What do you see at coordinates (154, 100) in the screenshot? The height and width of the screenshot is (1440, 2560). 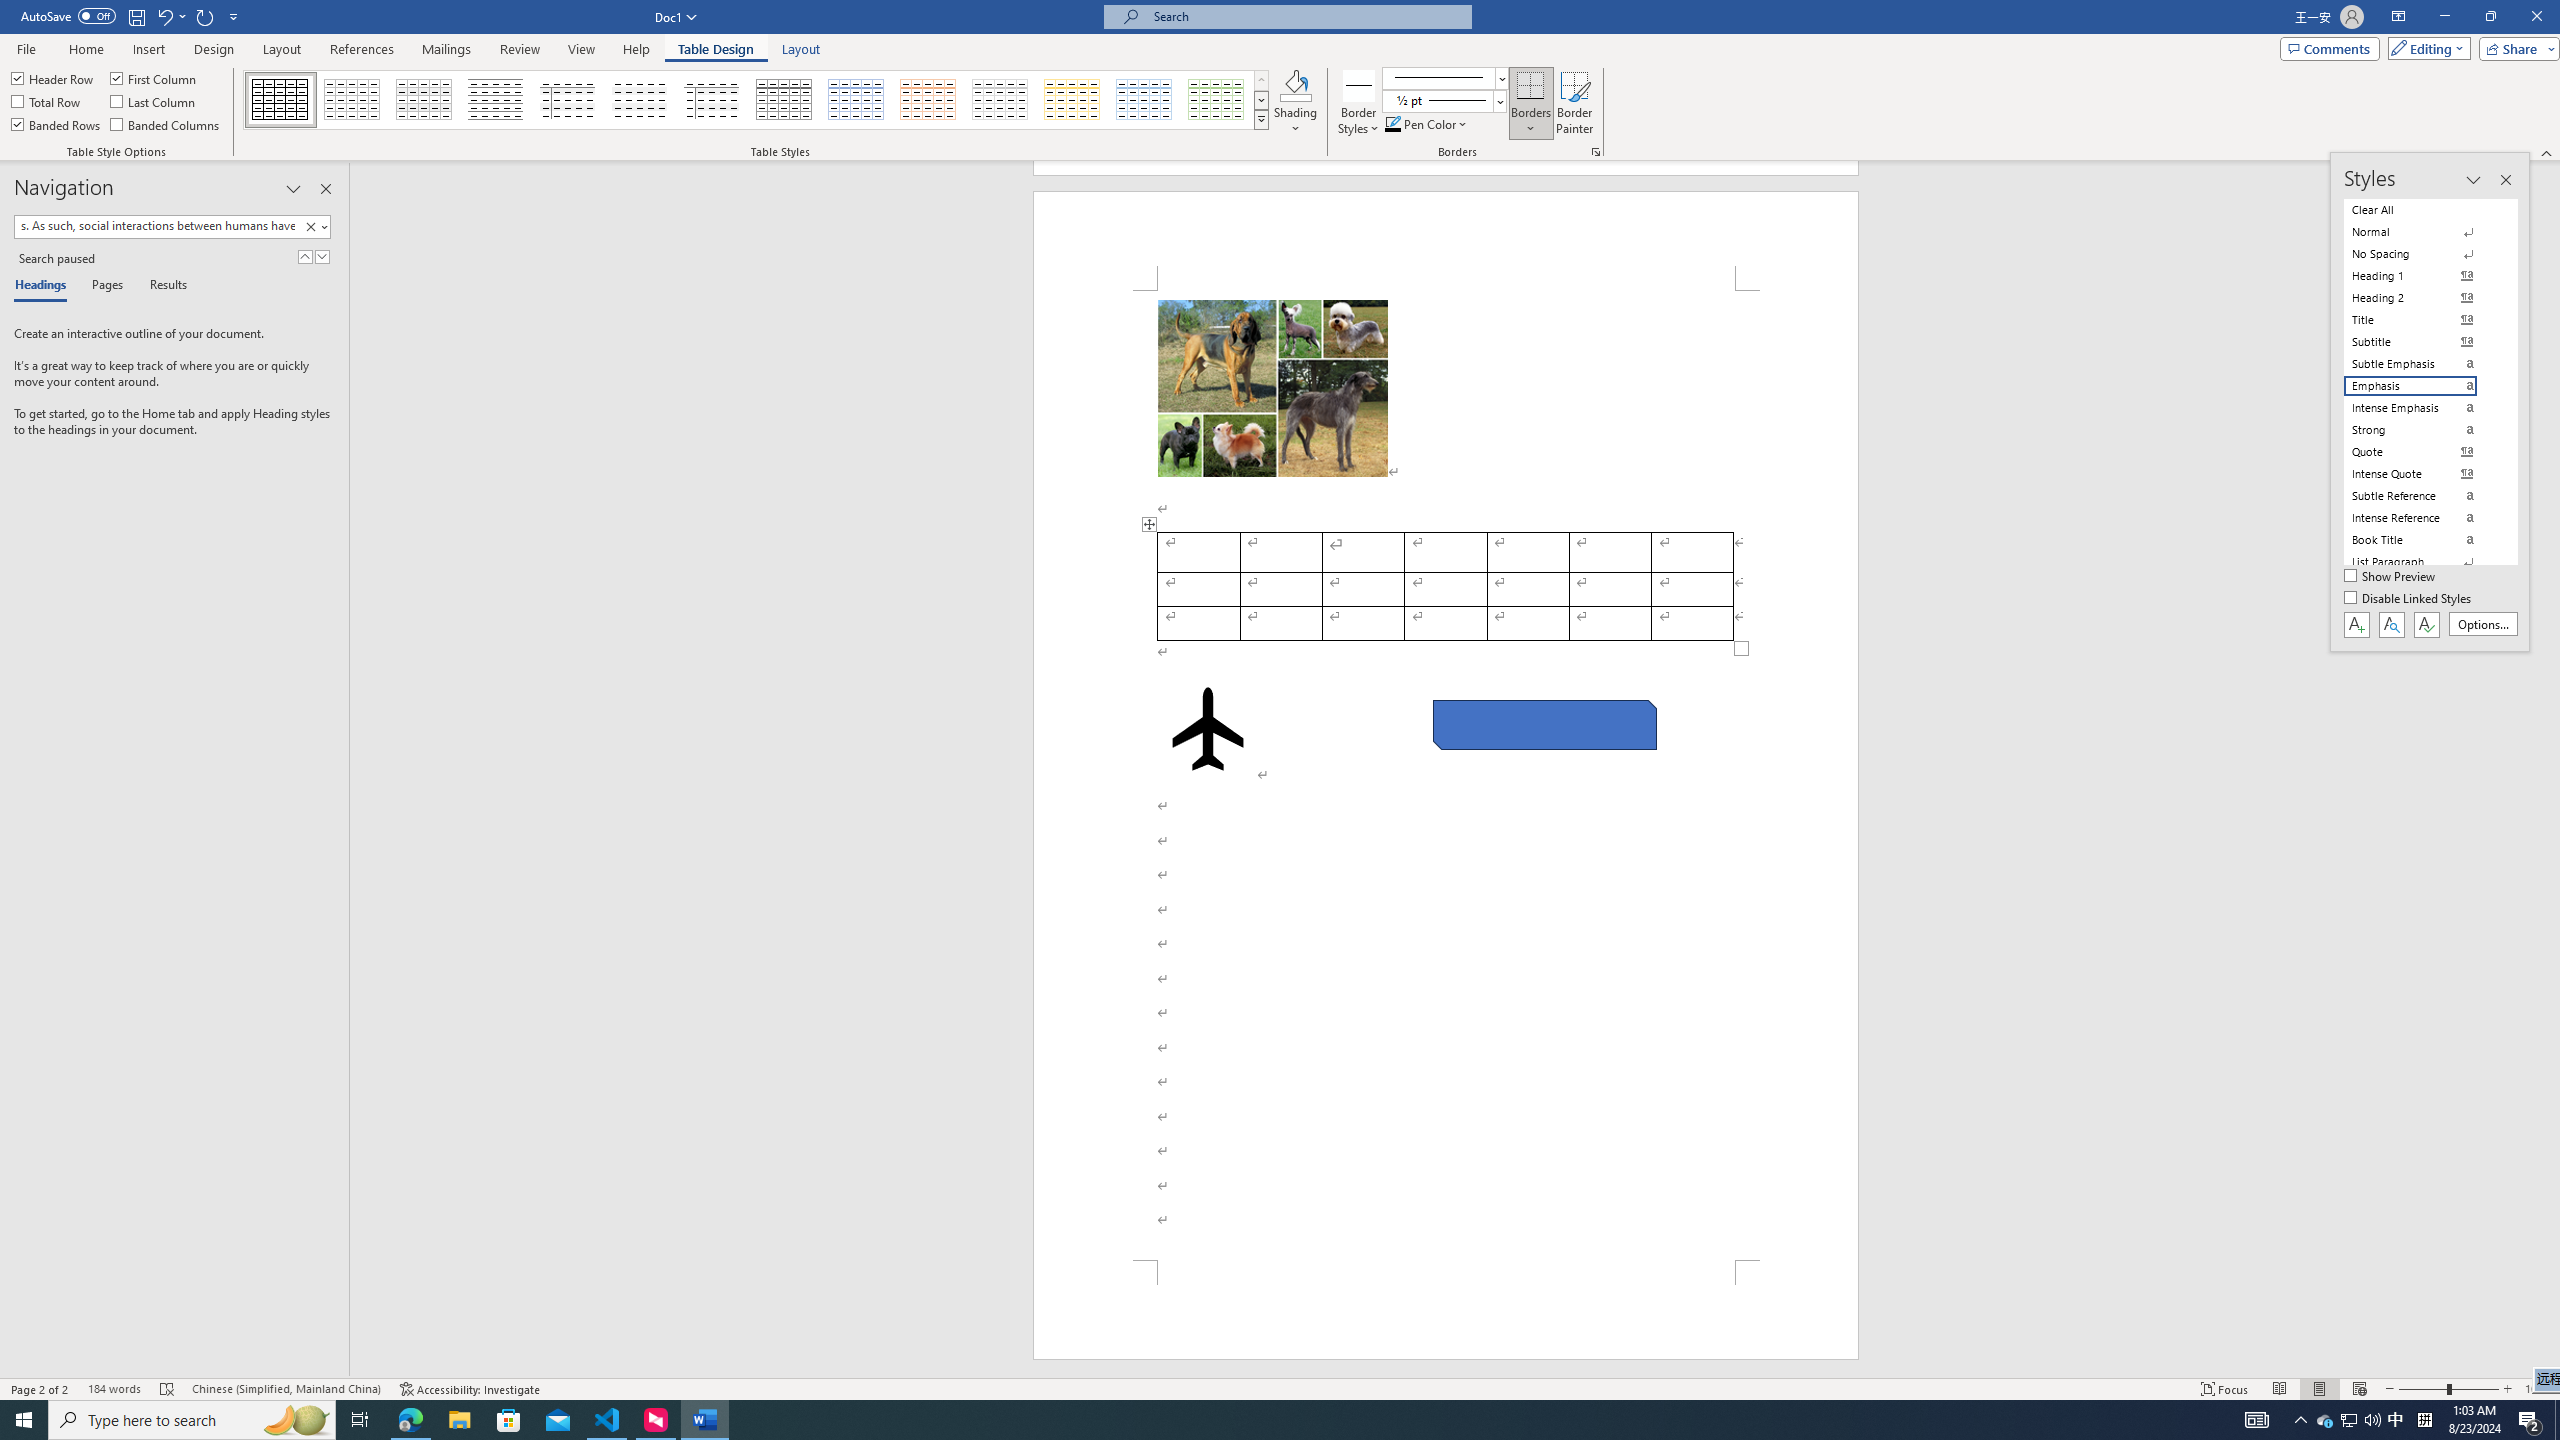 I see `Last Column` at bounding box center [154, 100].